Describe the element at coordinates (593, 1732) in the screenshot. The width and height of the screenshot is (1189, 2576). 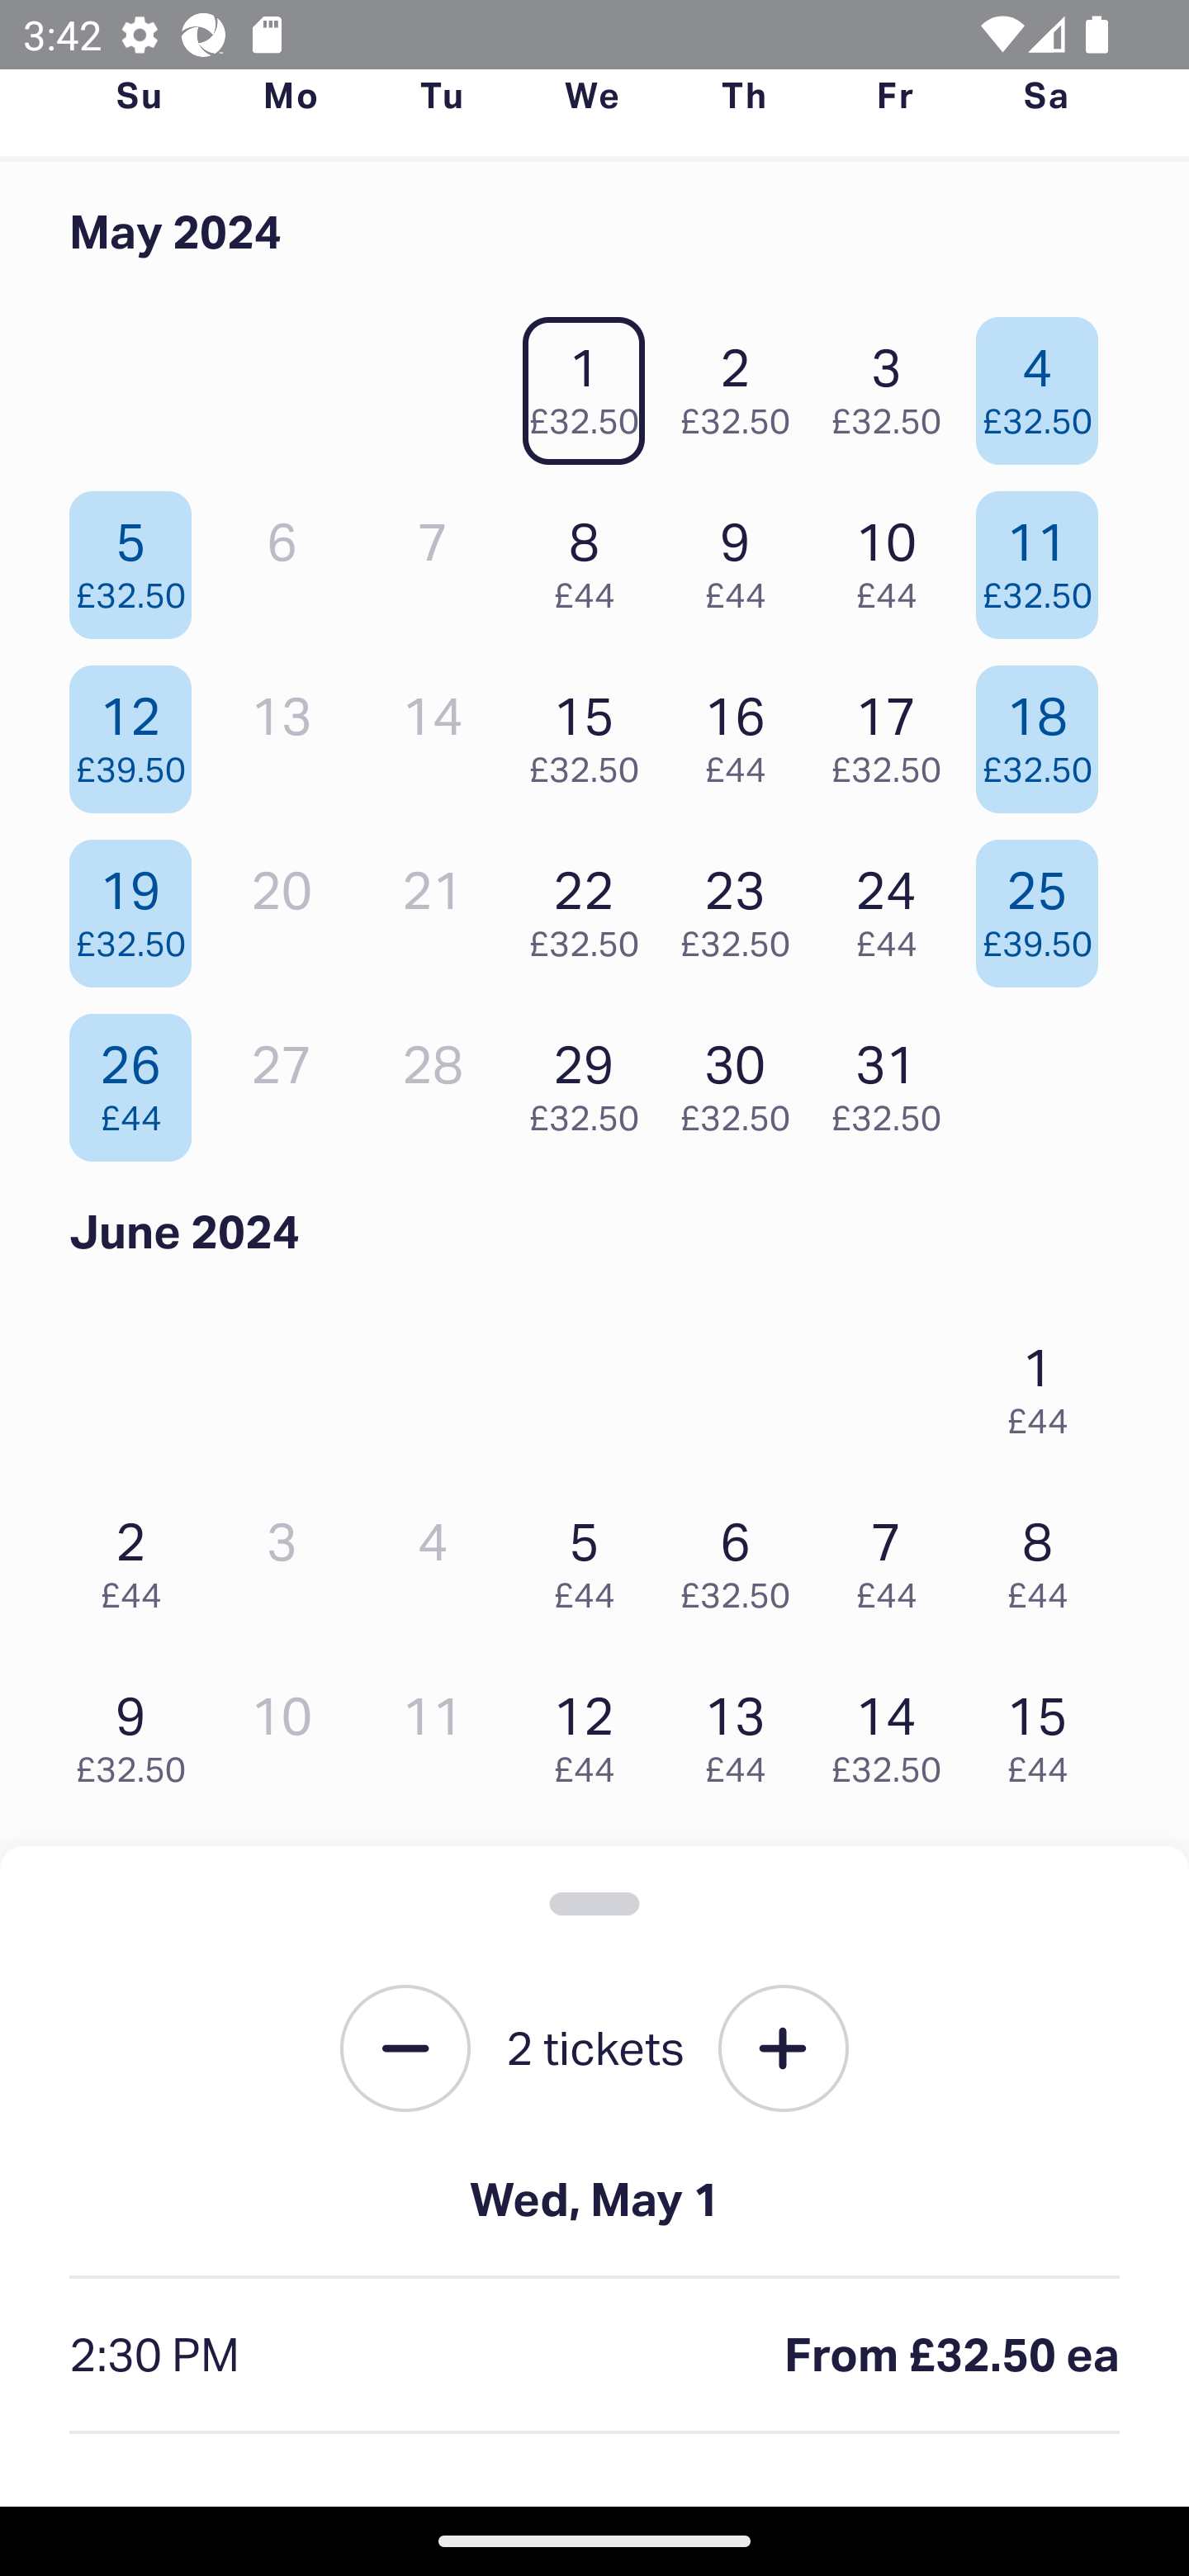
I see `12 £44` at that location.